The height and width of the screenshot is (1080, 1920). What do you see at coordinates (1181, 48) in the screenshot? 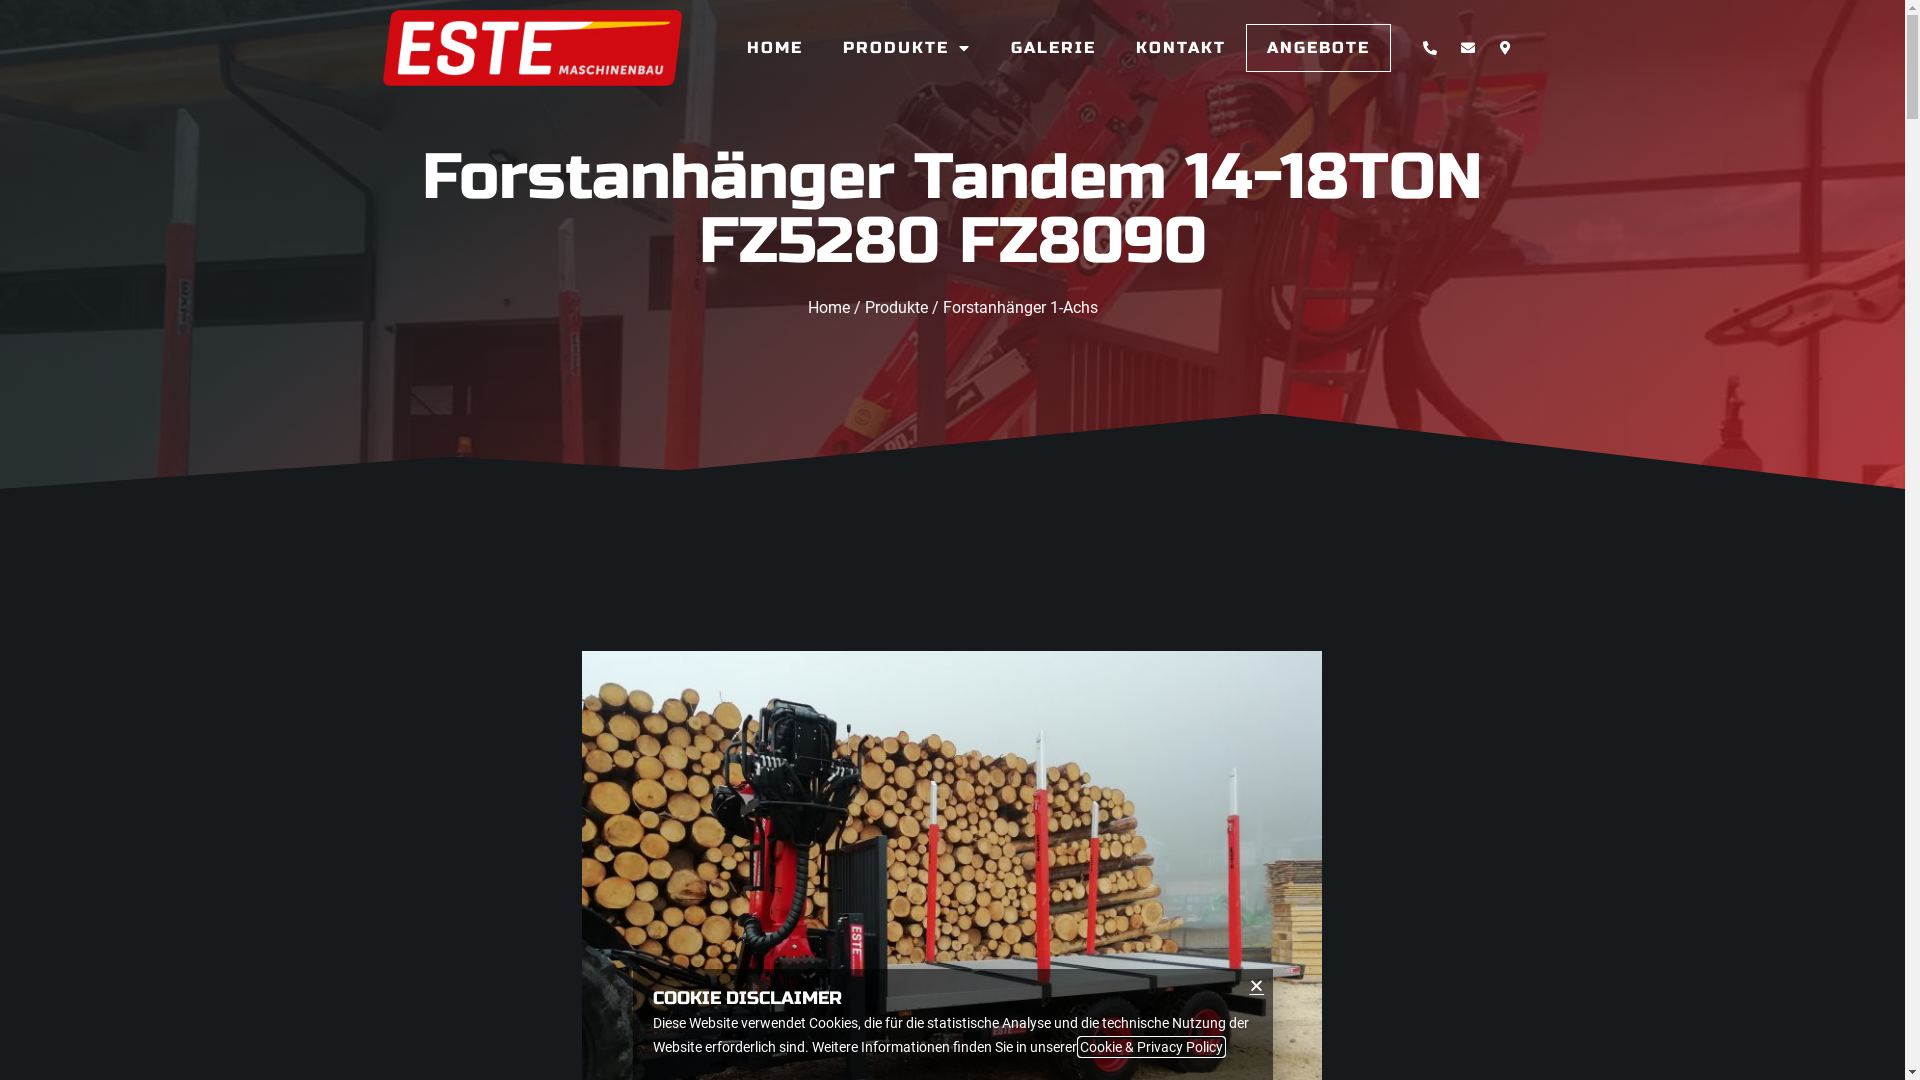
I see `KONTAKT` at bounding box center [1181, 48].